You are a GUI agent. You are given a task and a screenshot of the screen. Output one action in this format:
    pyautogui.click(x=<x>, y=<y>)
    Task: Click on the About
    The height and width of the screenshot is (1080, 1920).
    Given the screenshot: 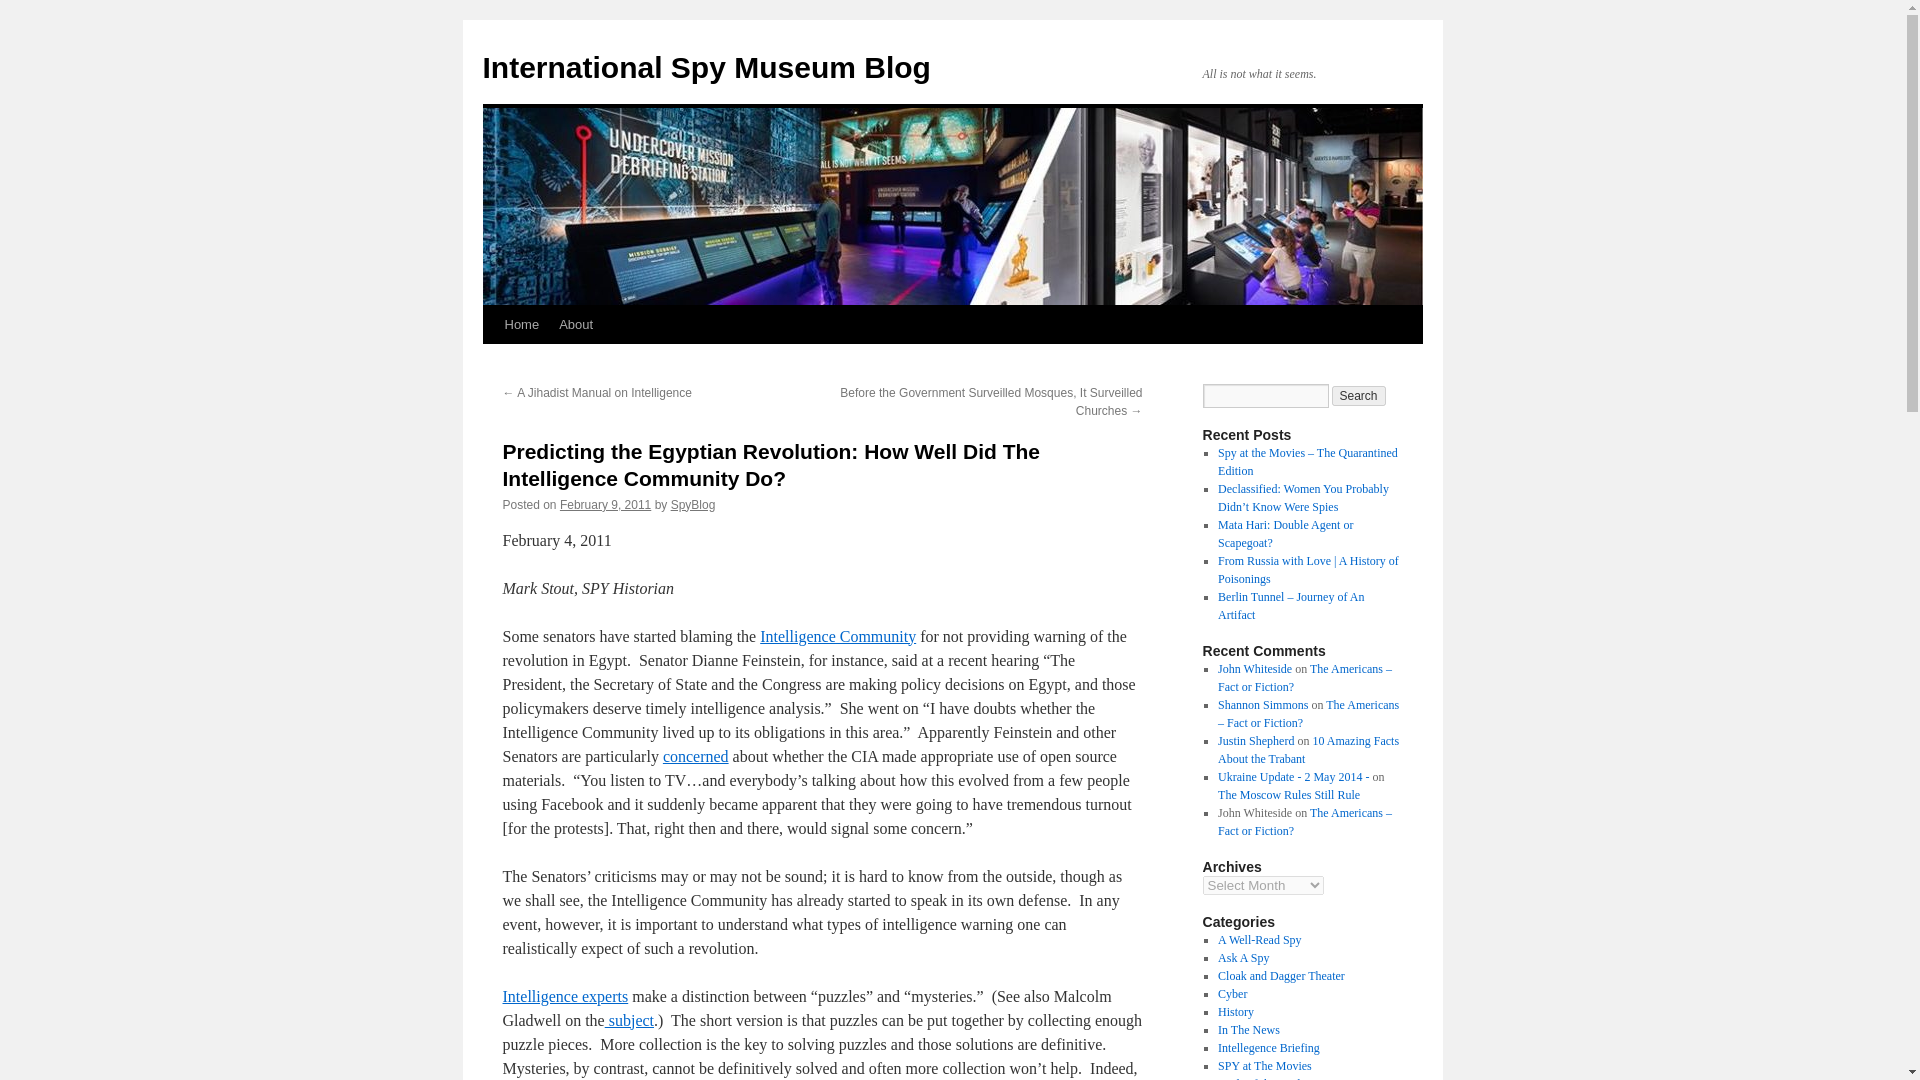 What is the action you would take?
    pyautogui.click(x=576, y=324)
    